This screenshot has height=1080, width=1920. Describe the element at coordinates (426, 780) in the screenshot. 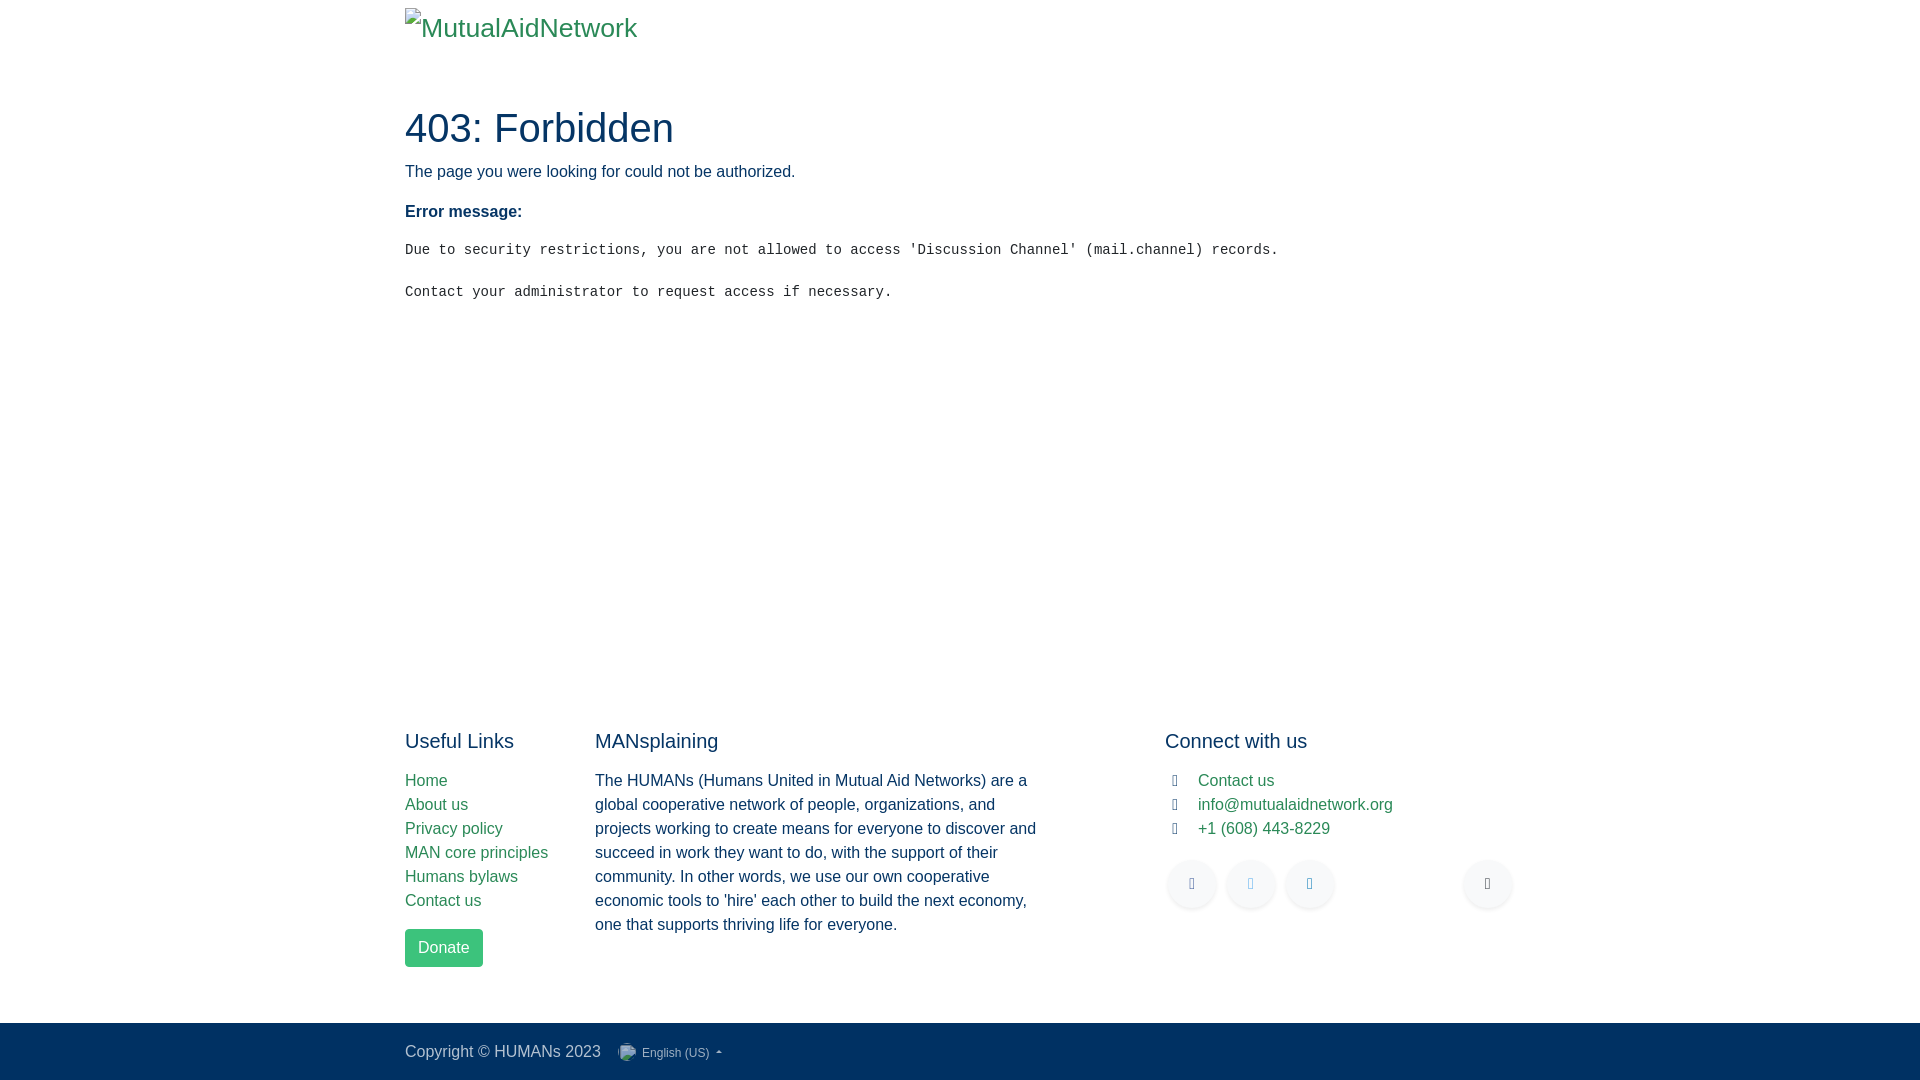

I see `Home` at that location.